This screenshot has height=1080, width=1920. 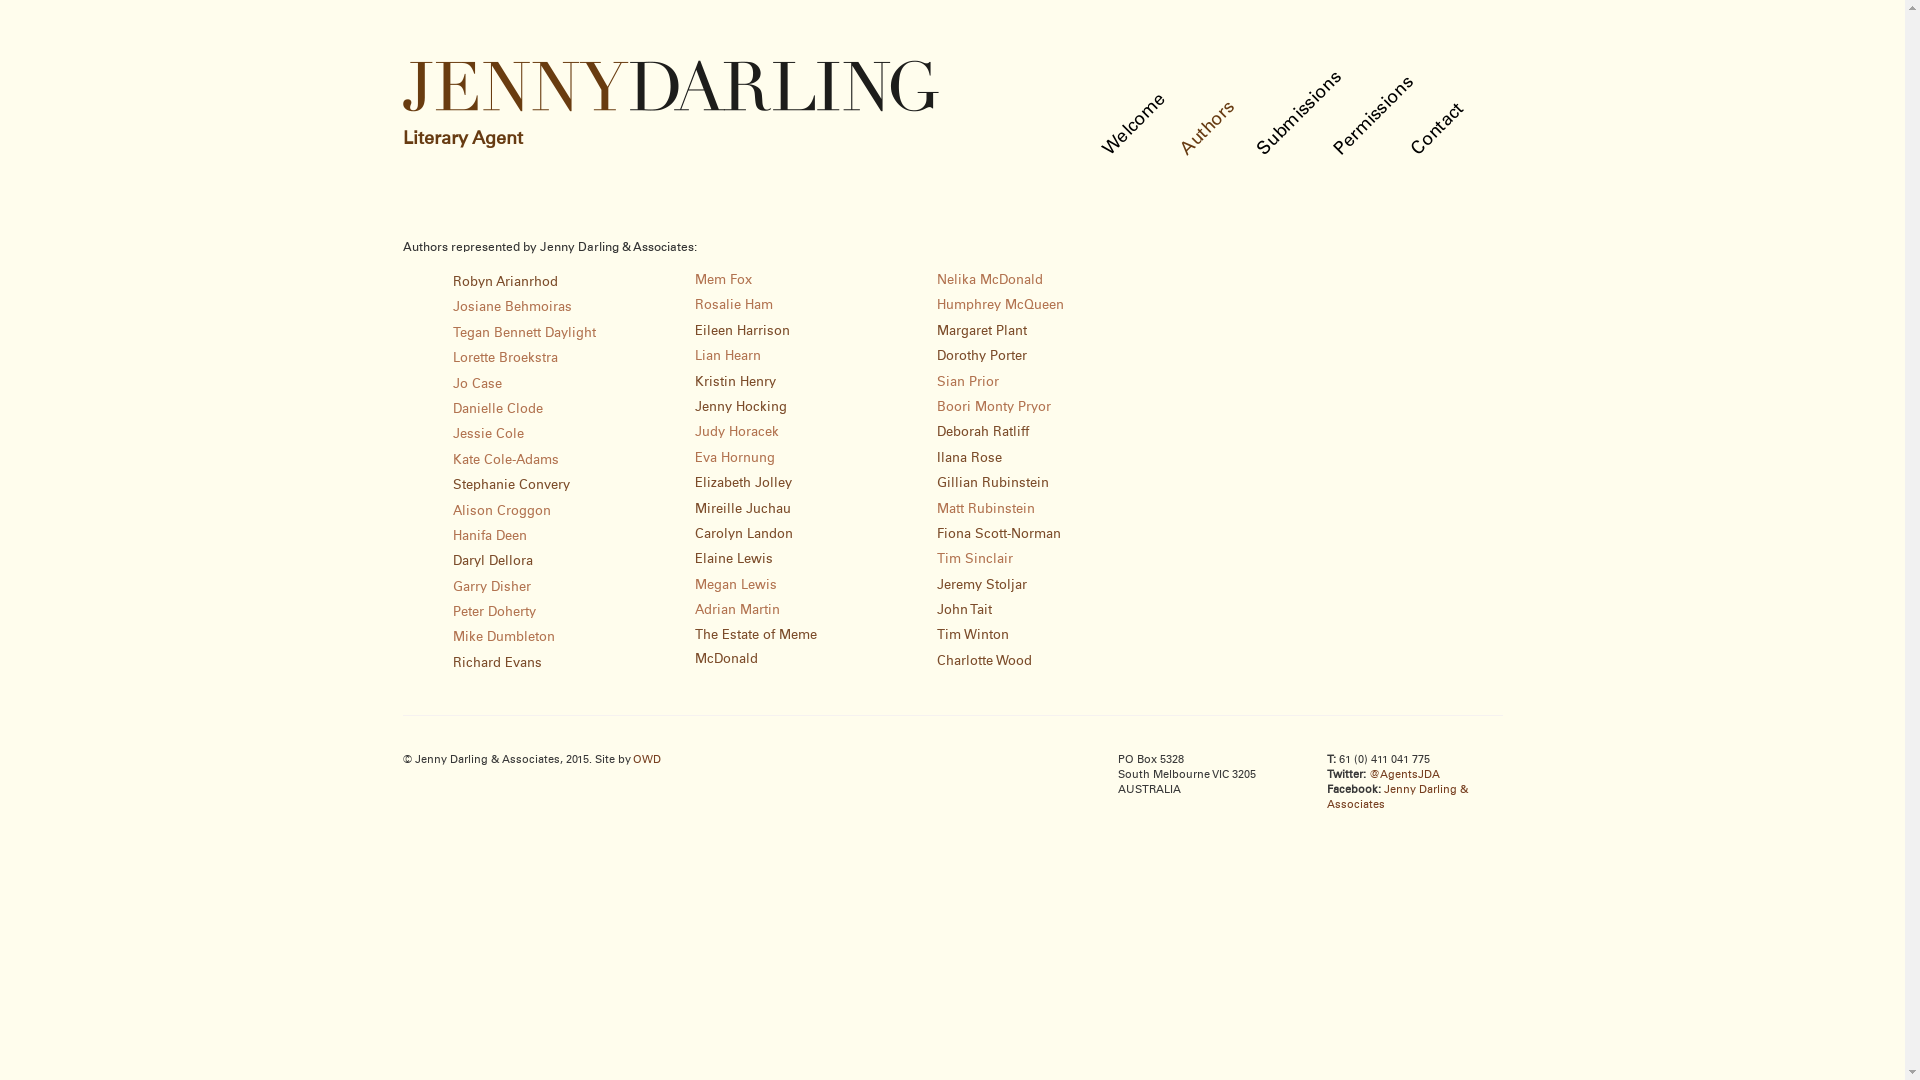 I want to click on Rosalie Ham, so click(x=734, y=305).